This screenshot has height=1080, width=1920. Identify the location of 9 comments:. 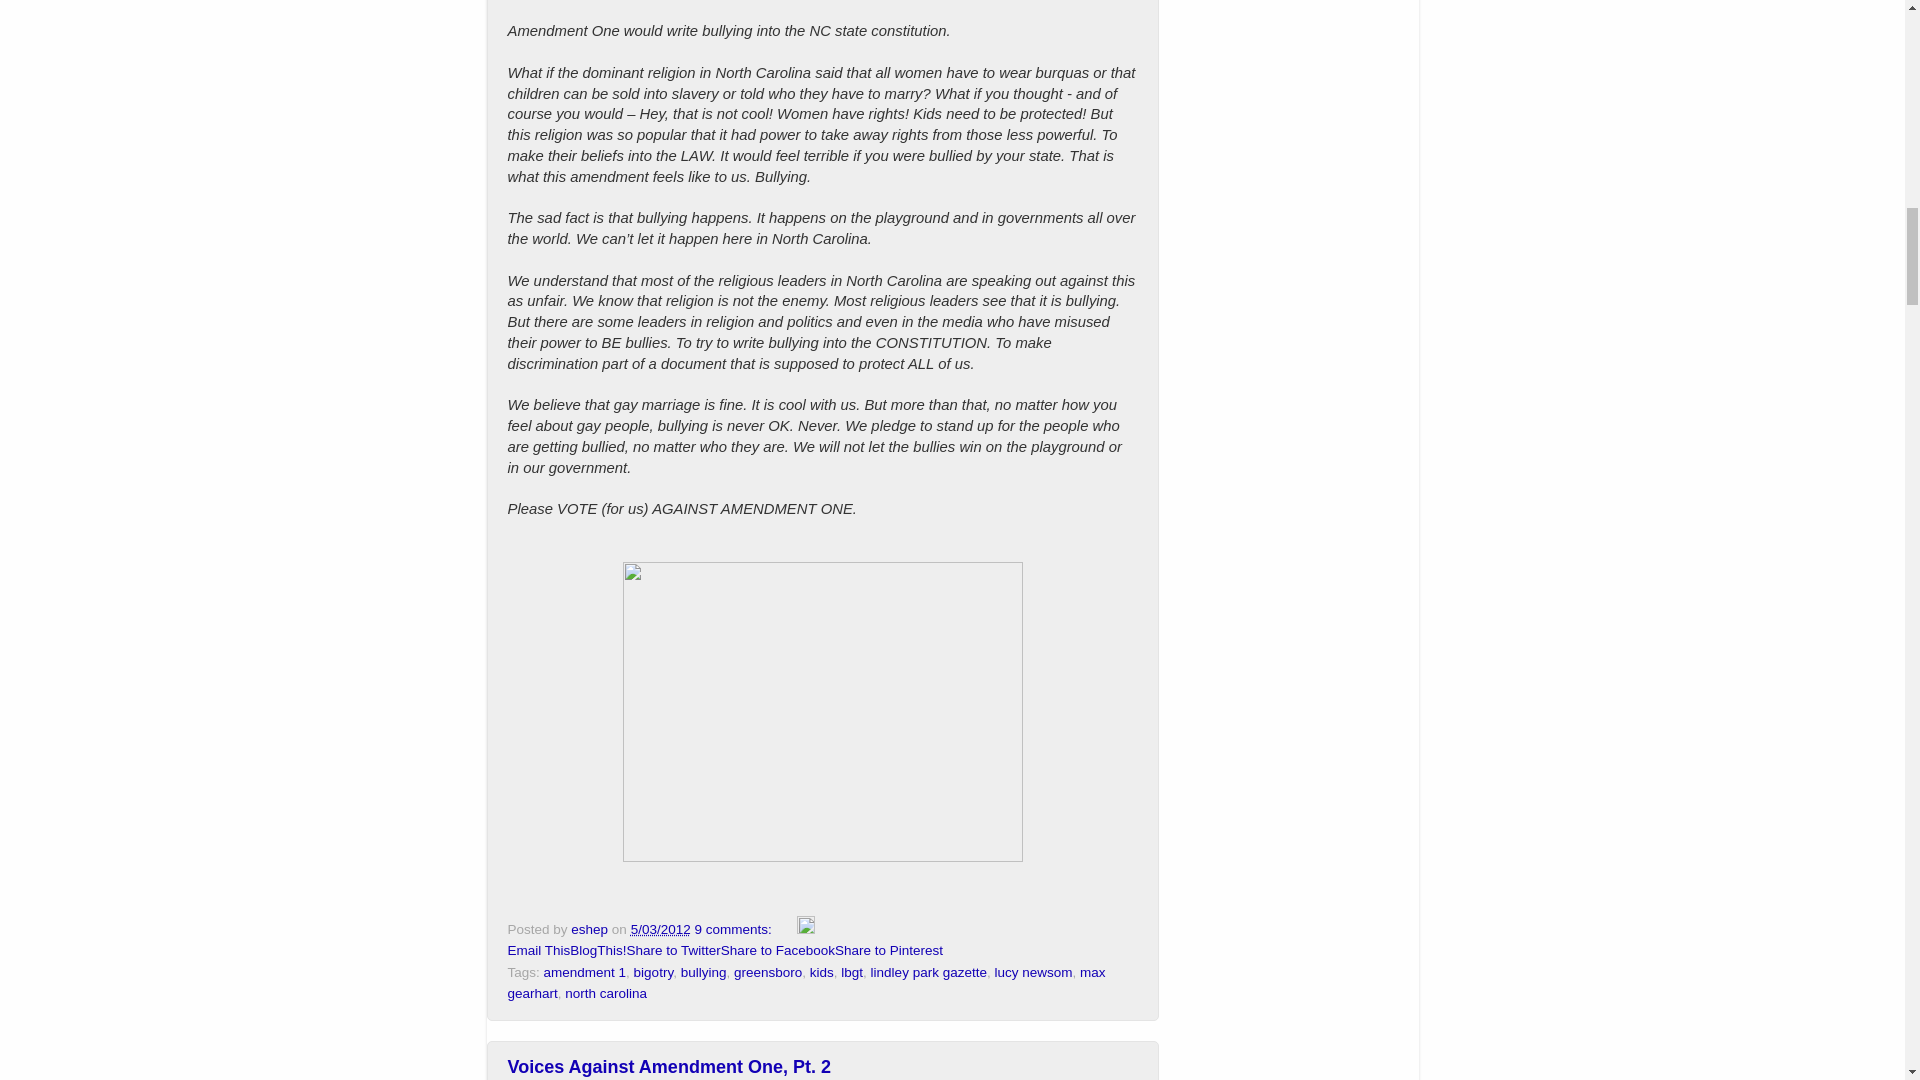
(734, 930).